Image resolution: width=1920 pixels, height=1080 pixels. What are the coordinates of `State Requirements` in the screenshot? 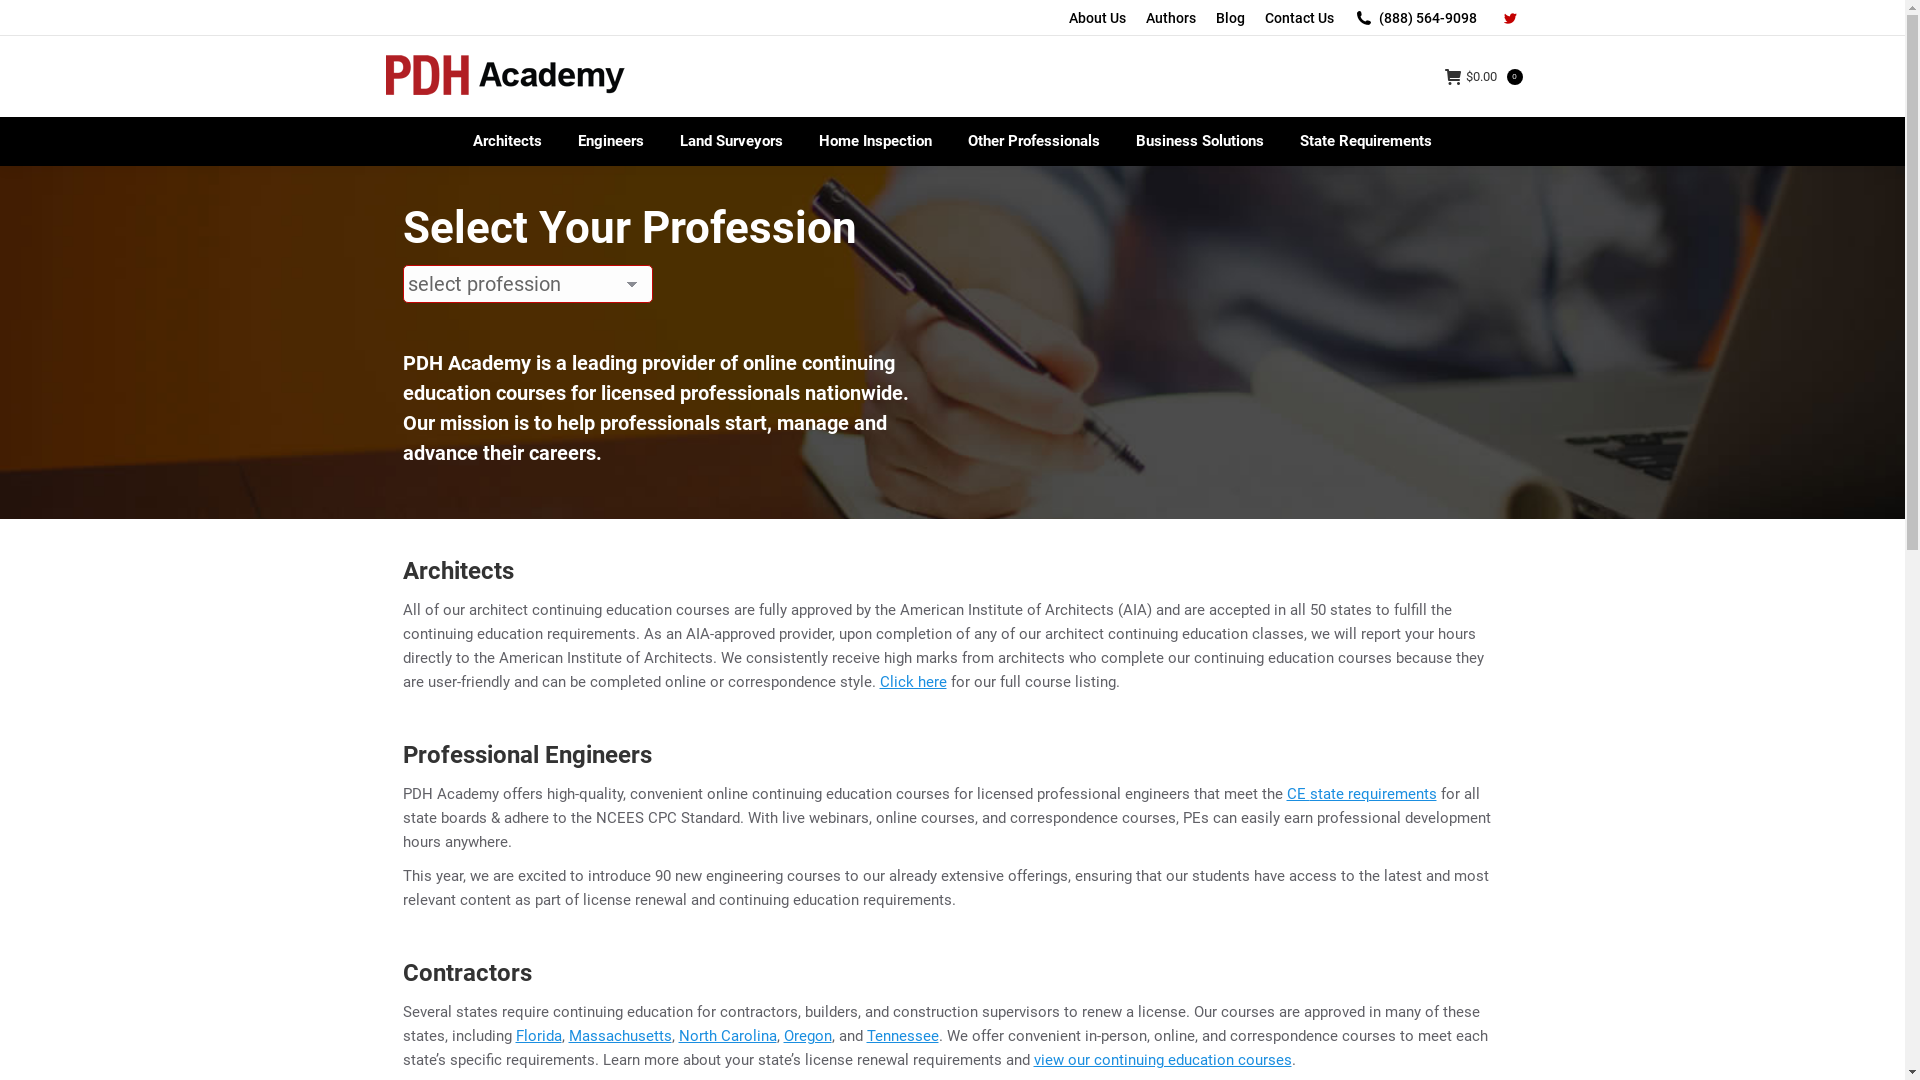 It's located at (1366, 142).